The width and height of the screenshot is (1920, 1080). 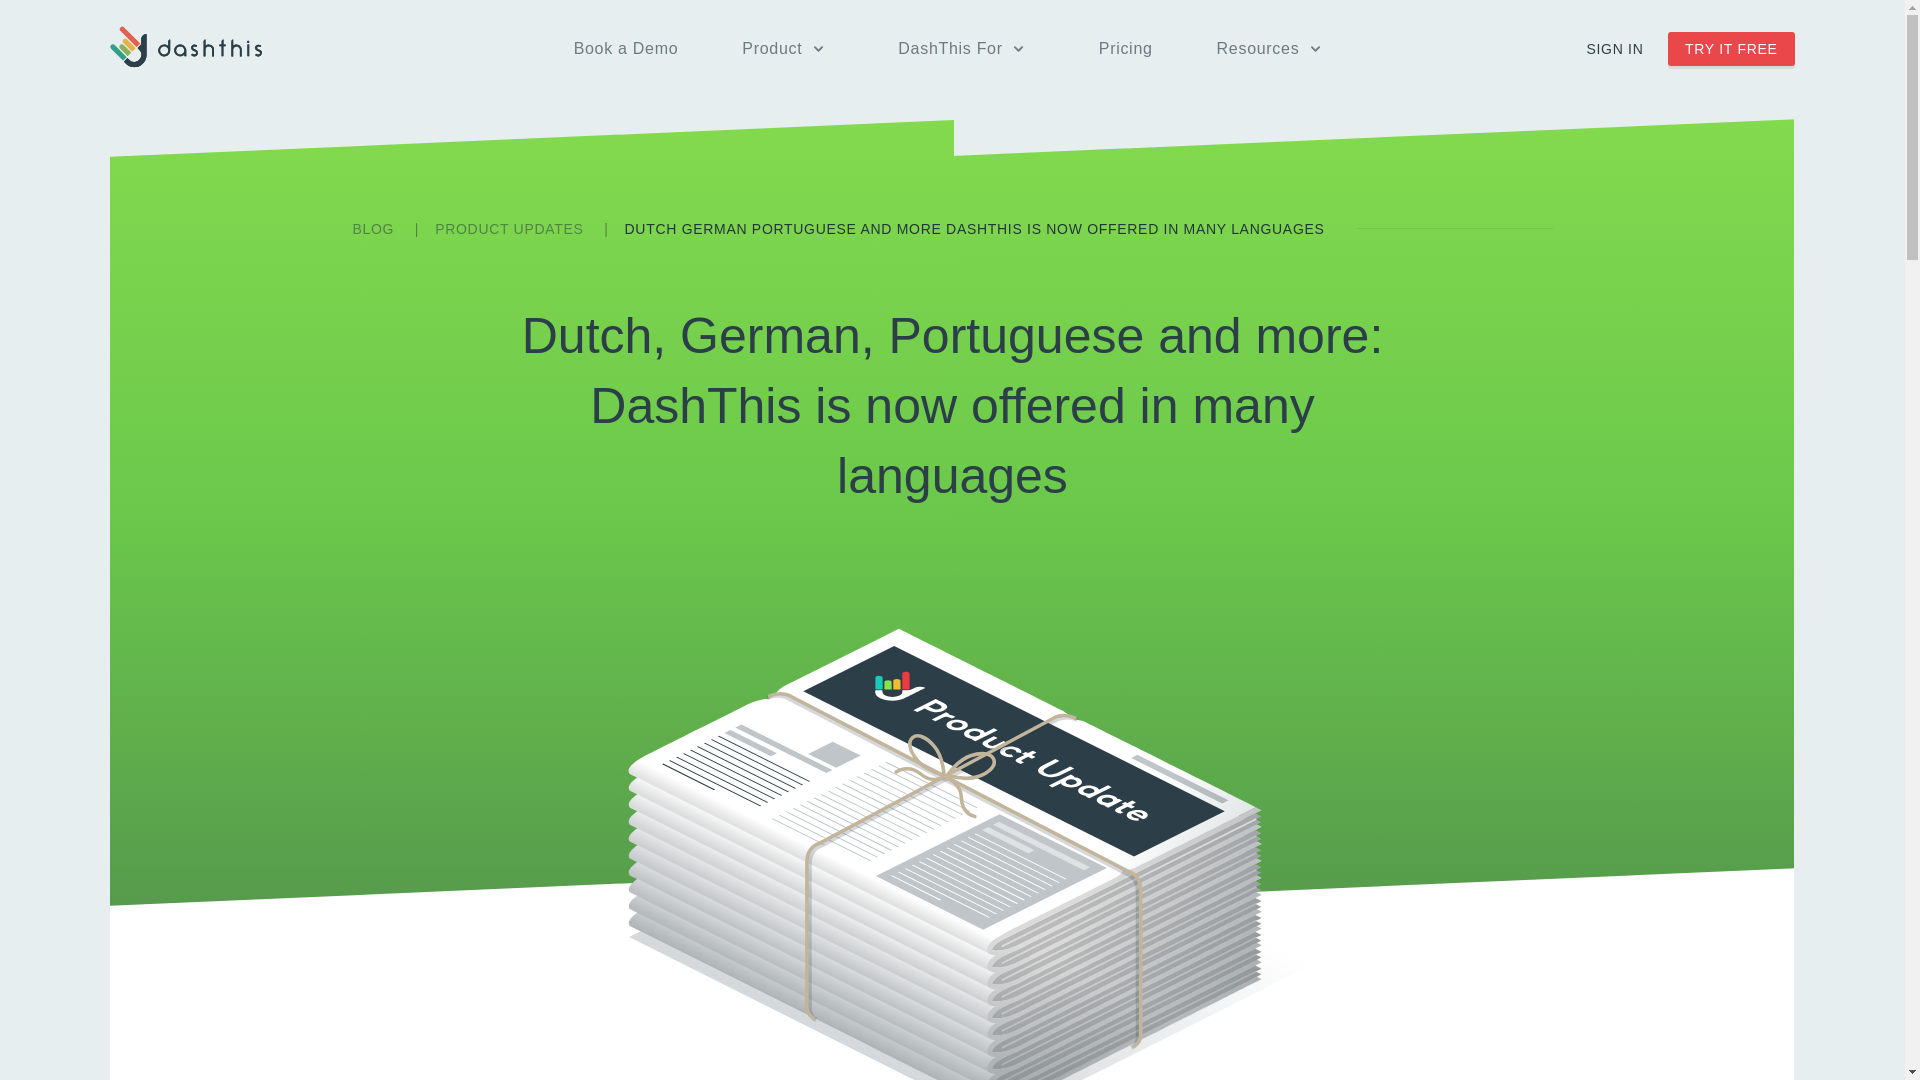 What do you see at coordinates (1732, 48) in the screenshot?
I see `TRY IT FREE` at bounding box center [1732, 48].